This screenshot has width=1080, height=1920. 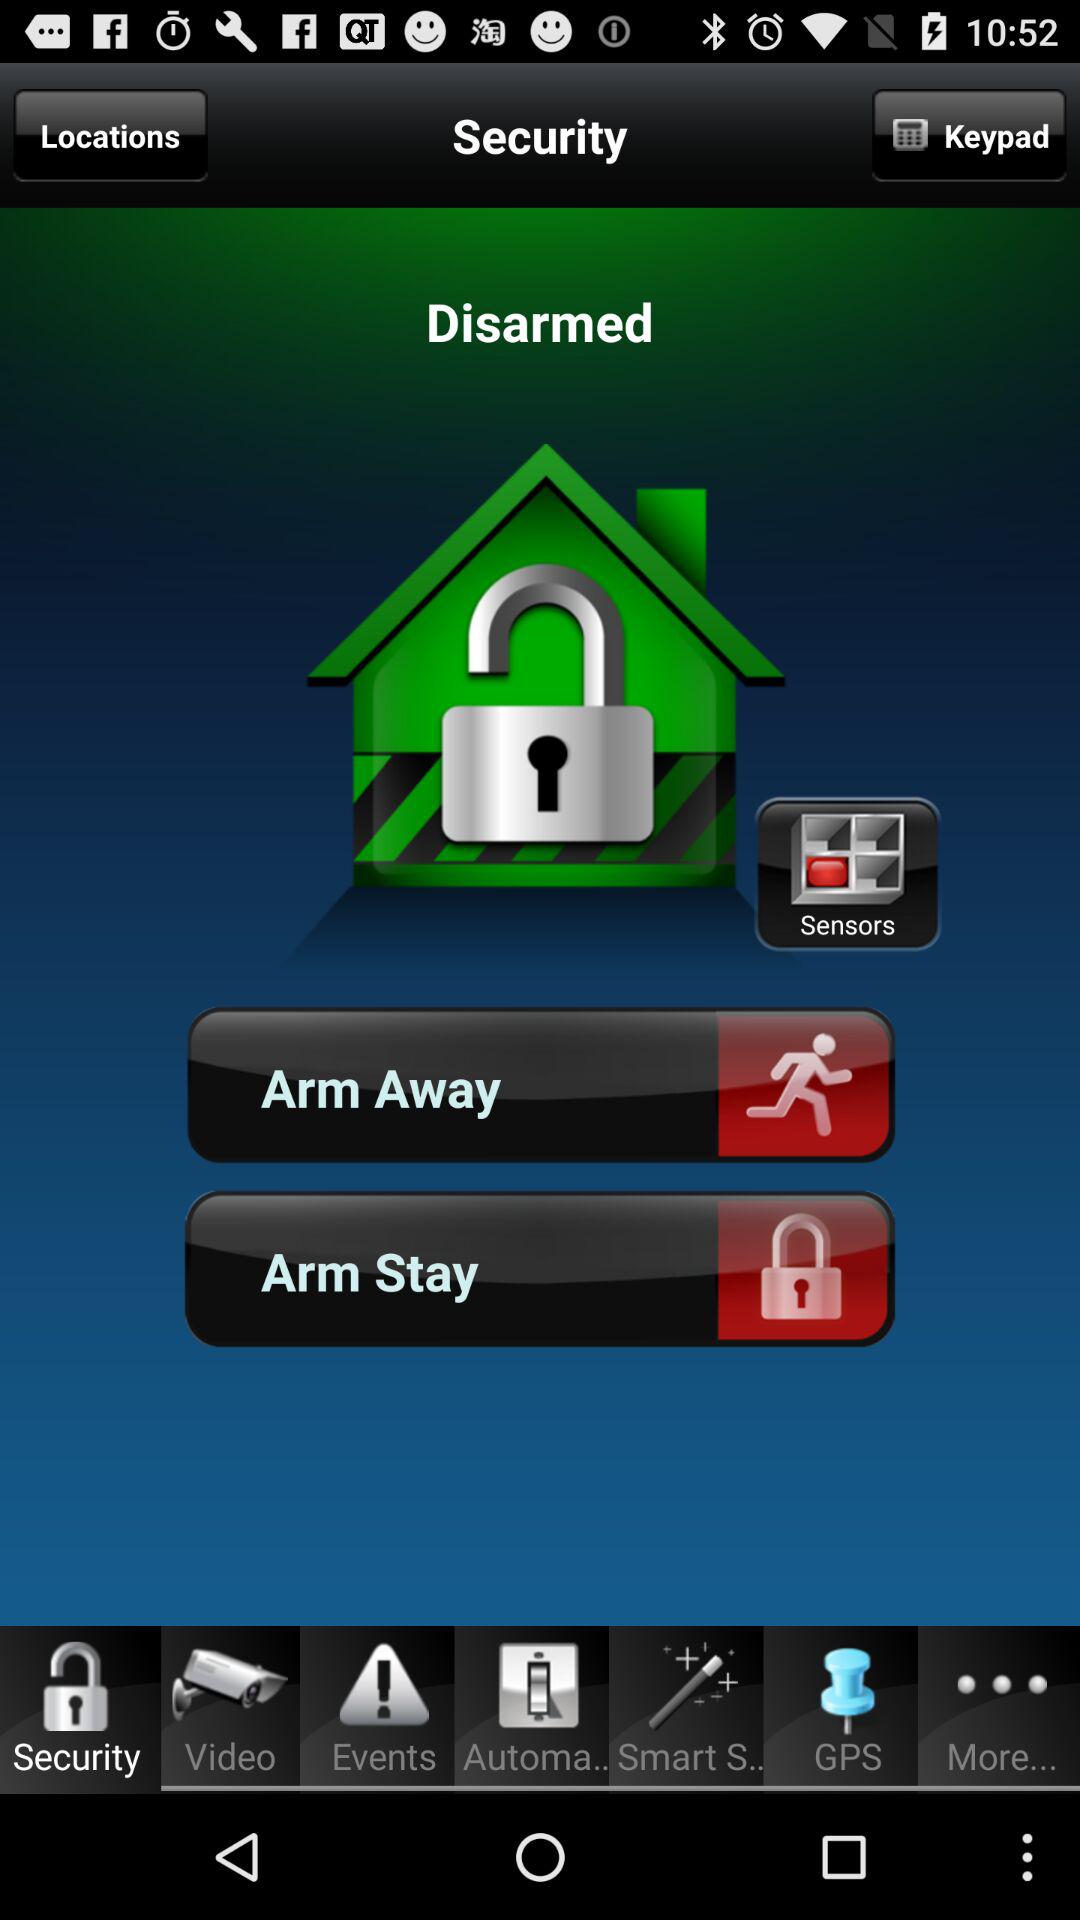 What do you see at coordinates (847, 874) in the screenshot?
I see `open sensors icon` at bounding box center [847, 874].